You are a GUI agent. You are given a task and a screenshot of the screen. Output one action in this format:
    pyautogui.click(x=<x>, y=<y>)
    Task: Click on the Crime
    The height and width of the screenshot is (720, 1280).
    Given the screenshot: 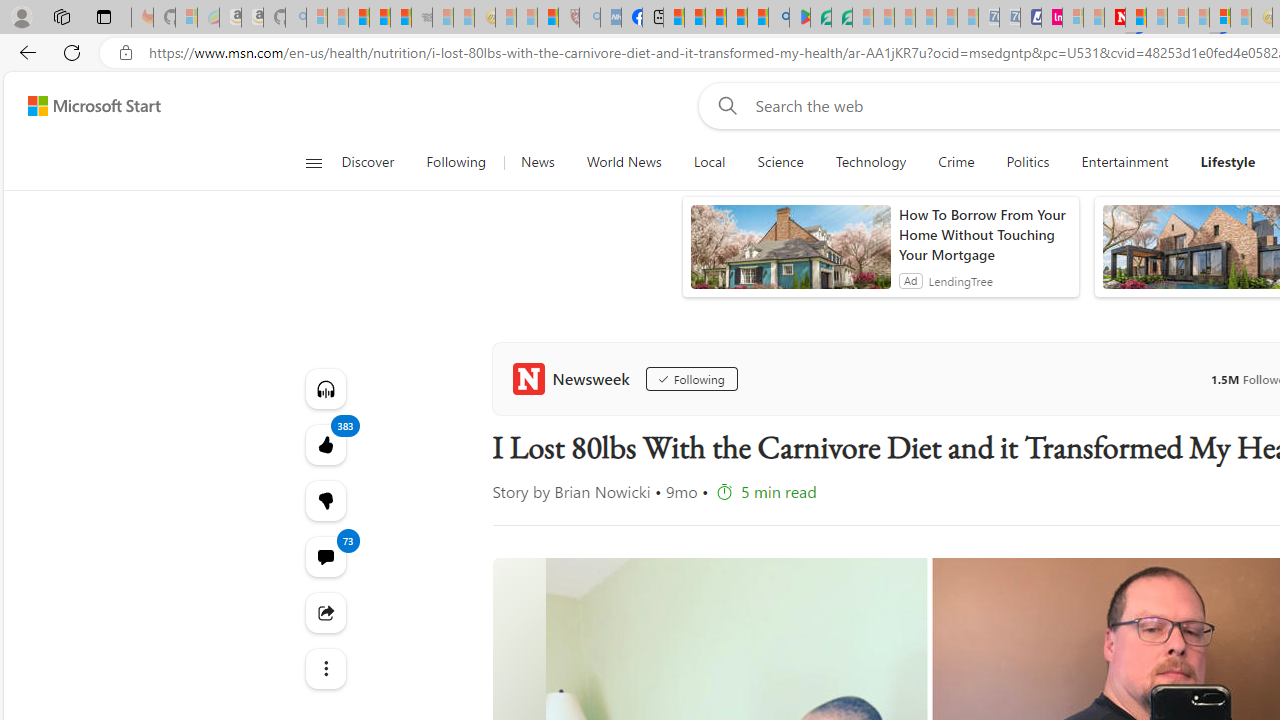 What is the action you would take?
    pyautogui.click(x=956, y=162)
    